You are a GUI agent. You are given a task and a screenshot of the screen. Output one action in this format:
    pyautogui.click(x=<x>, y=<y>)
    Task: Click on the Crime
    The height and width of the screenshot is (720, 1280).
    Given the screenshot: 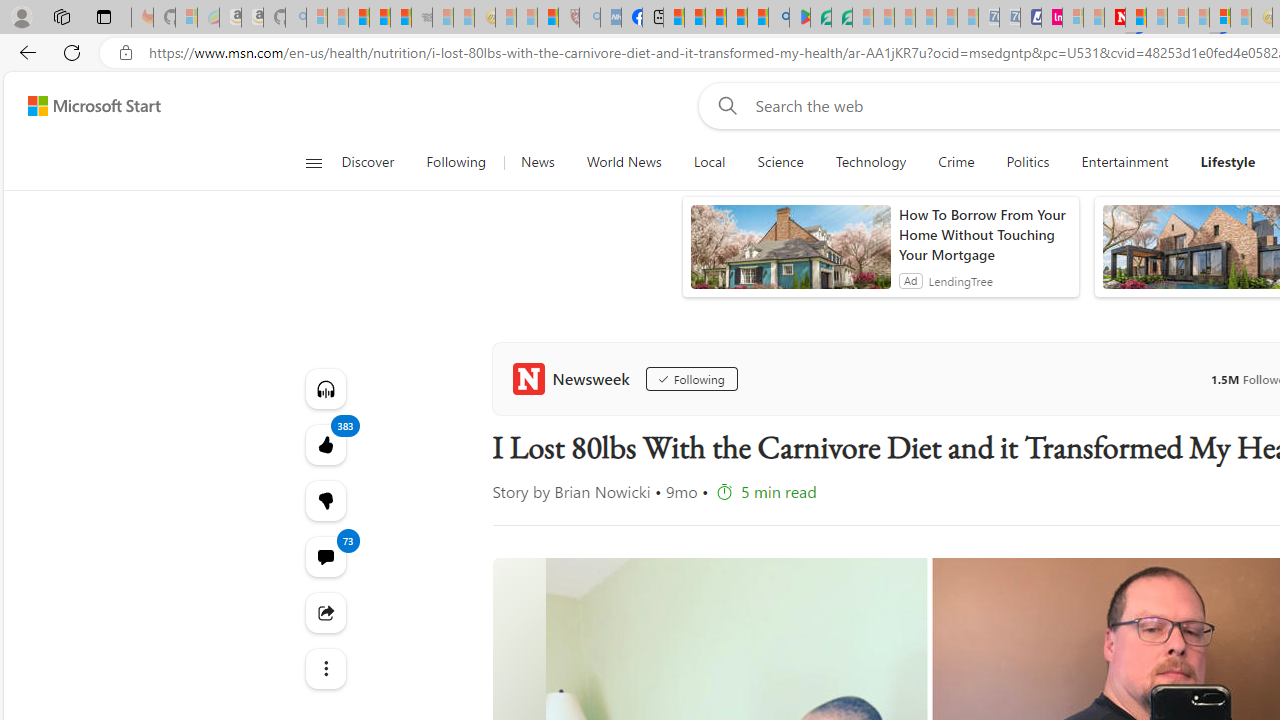 What is the action you would take?
    pyautogui.click(x=956, y=162)
    